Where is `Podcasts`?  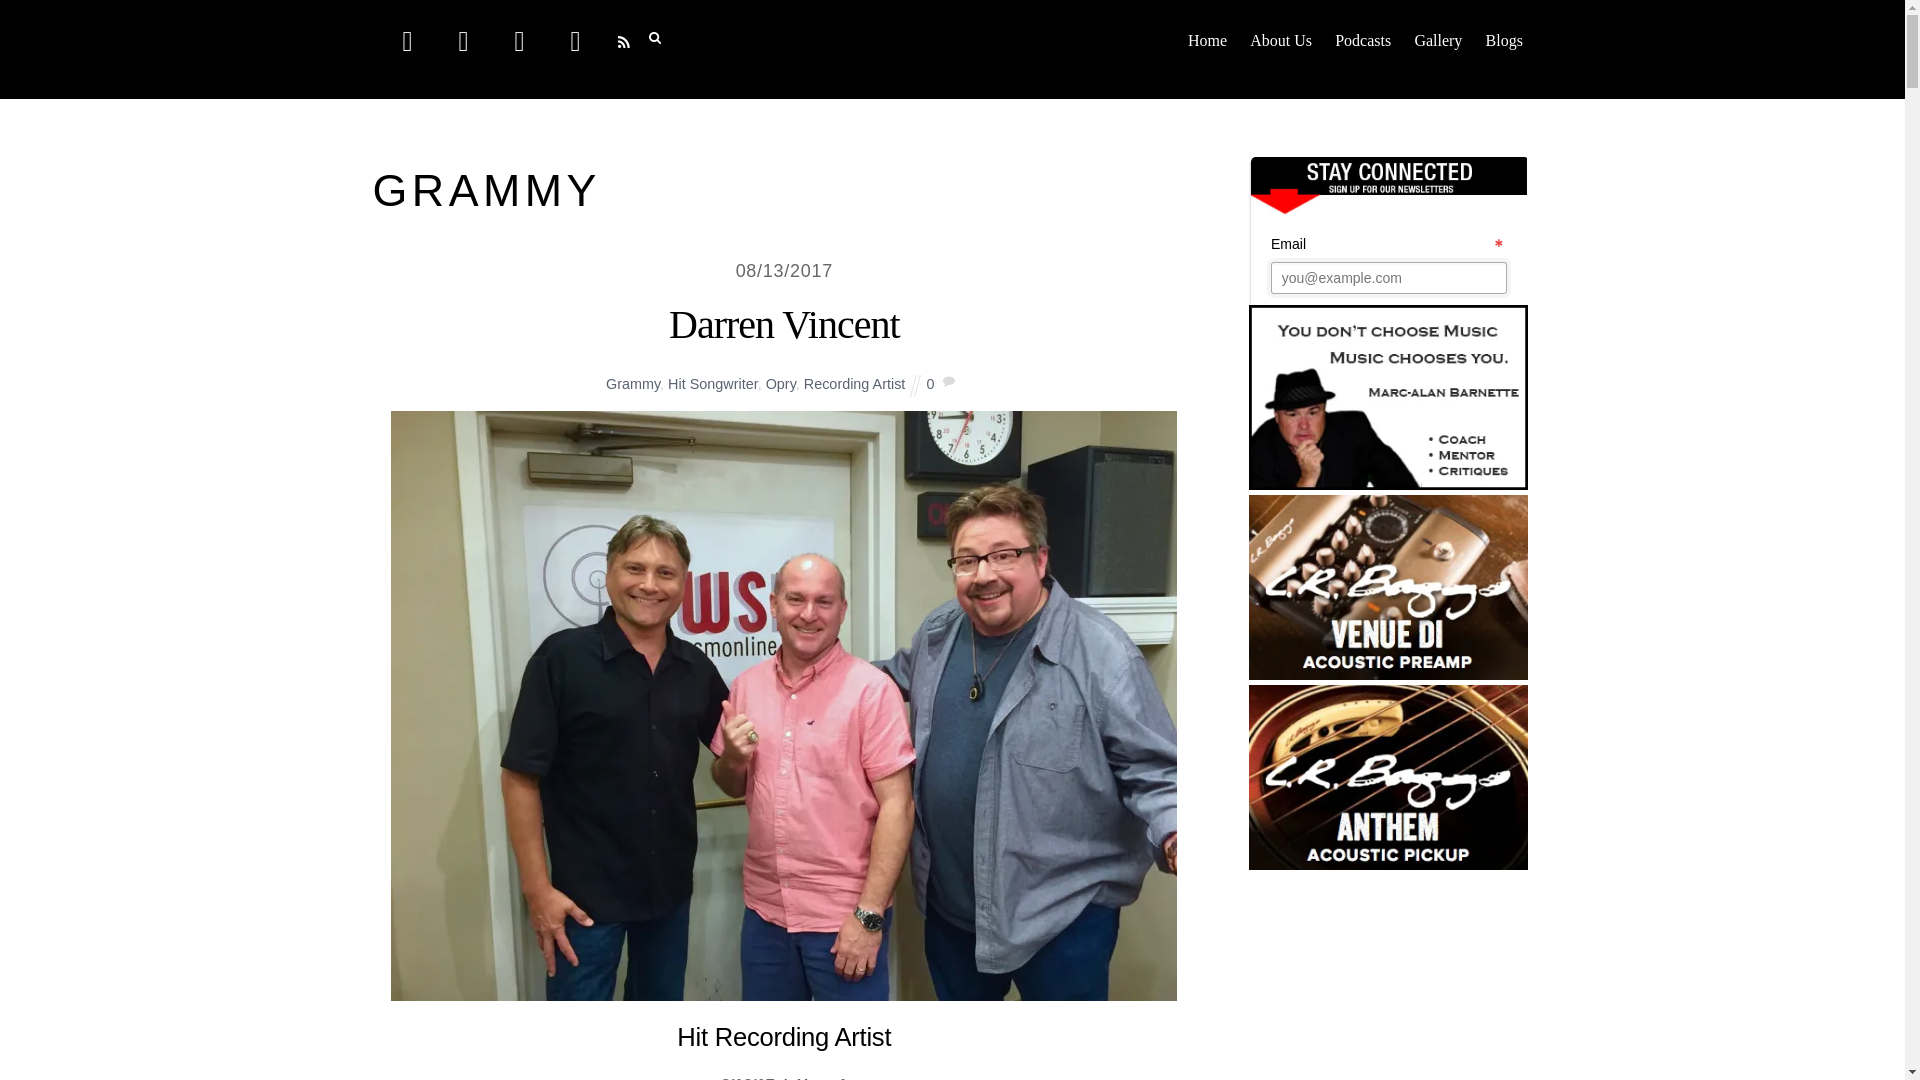
Podcasts is located at coordinates (1364, 40).